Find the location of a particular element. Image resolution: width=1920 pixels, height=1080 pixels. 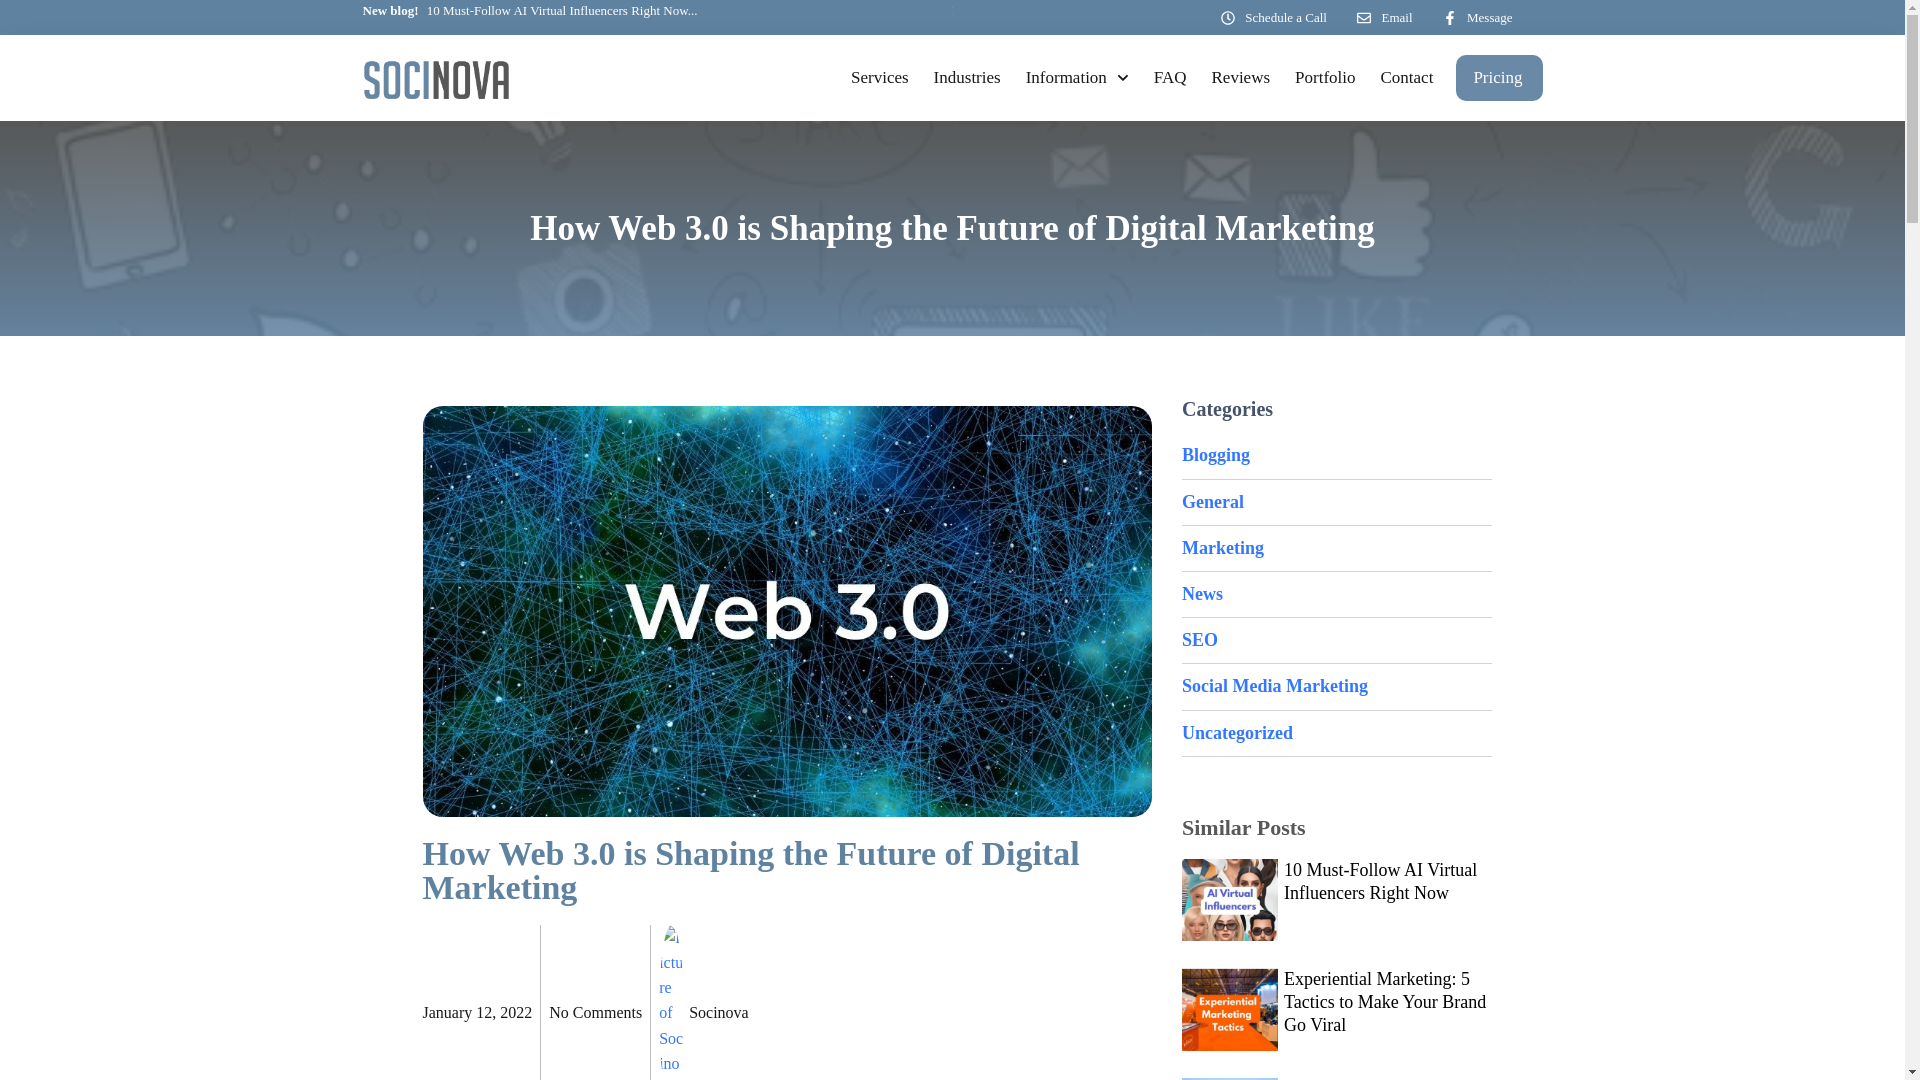

Schedule a Call is located at coordinates (1274, 18).